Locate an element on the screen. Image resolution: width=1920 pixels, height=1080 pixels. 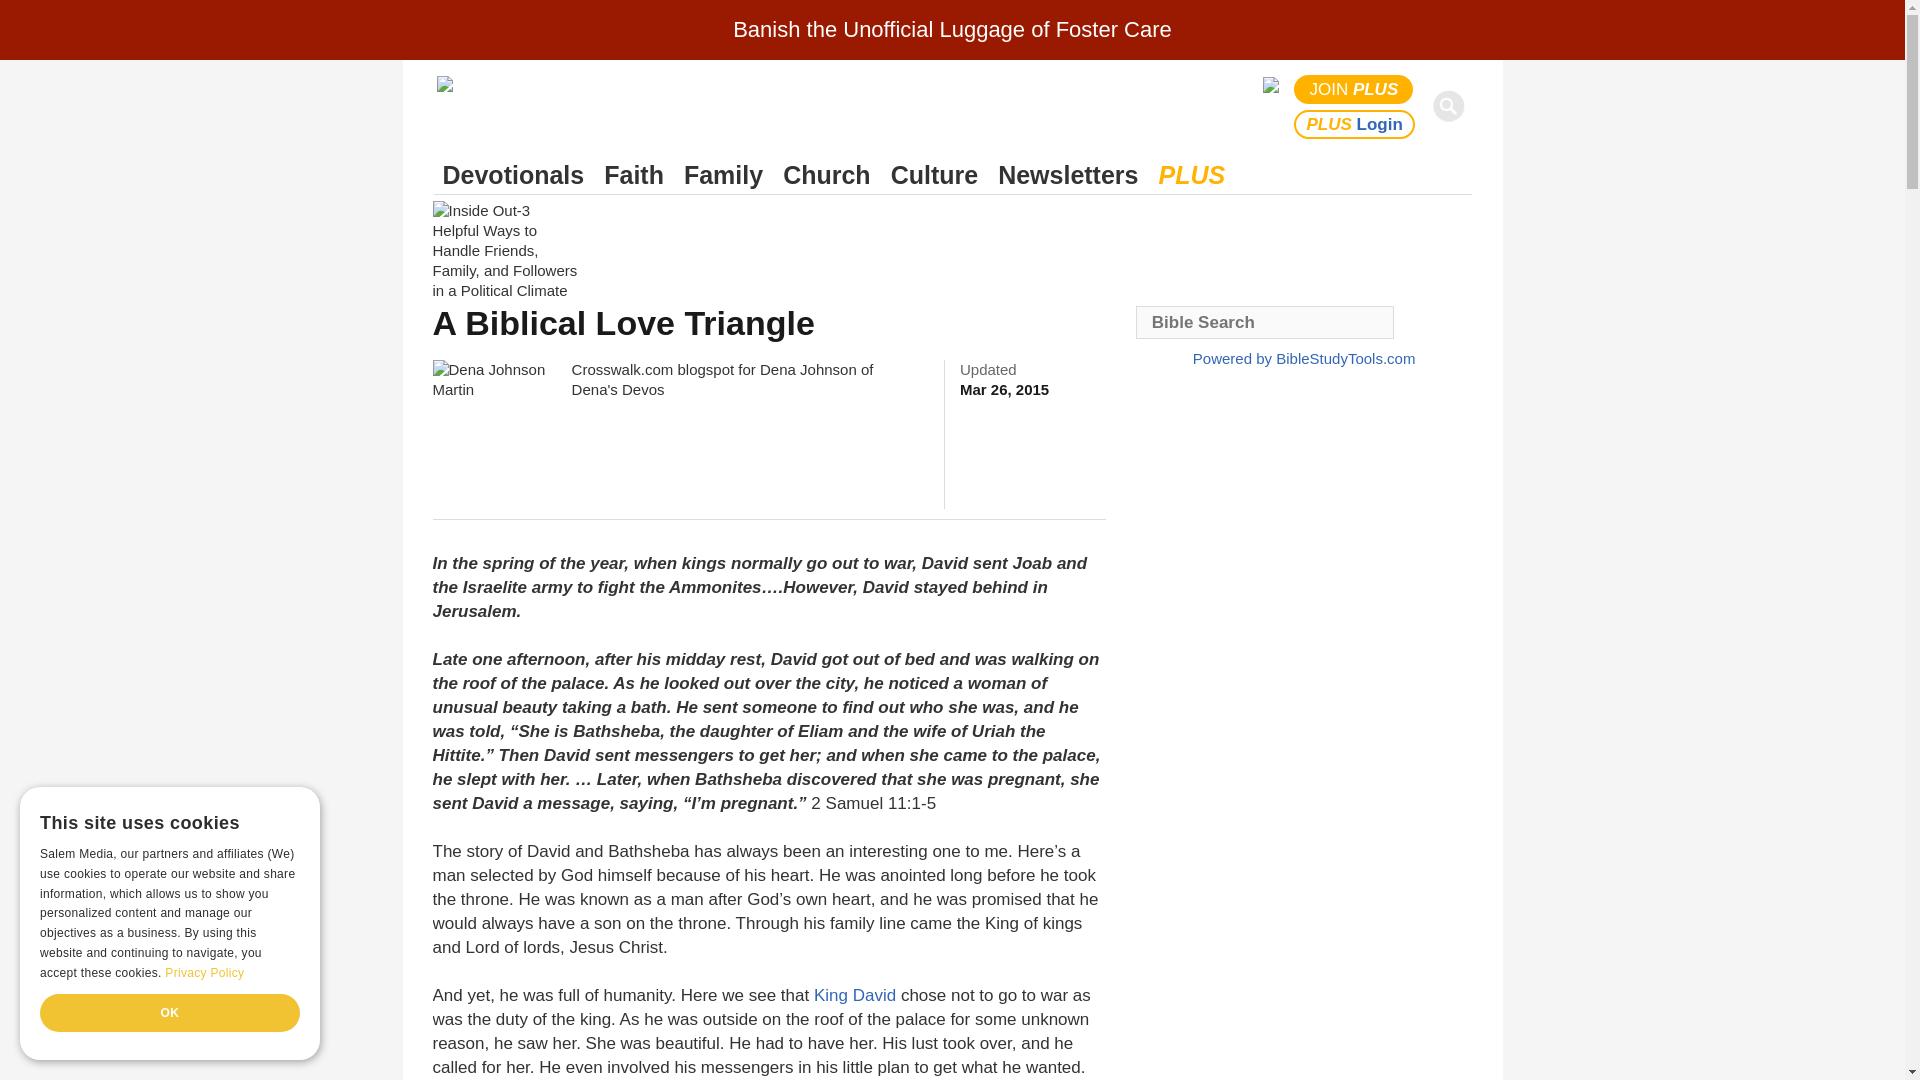
Search is located at coordinates (1452, 106).